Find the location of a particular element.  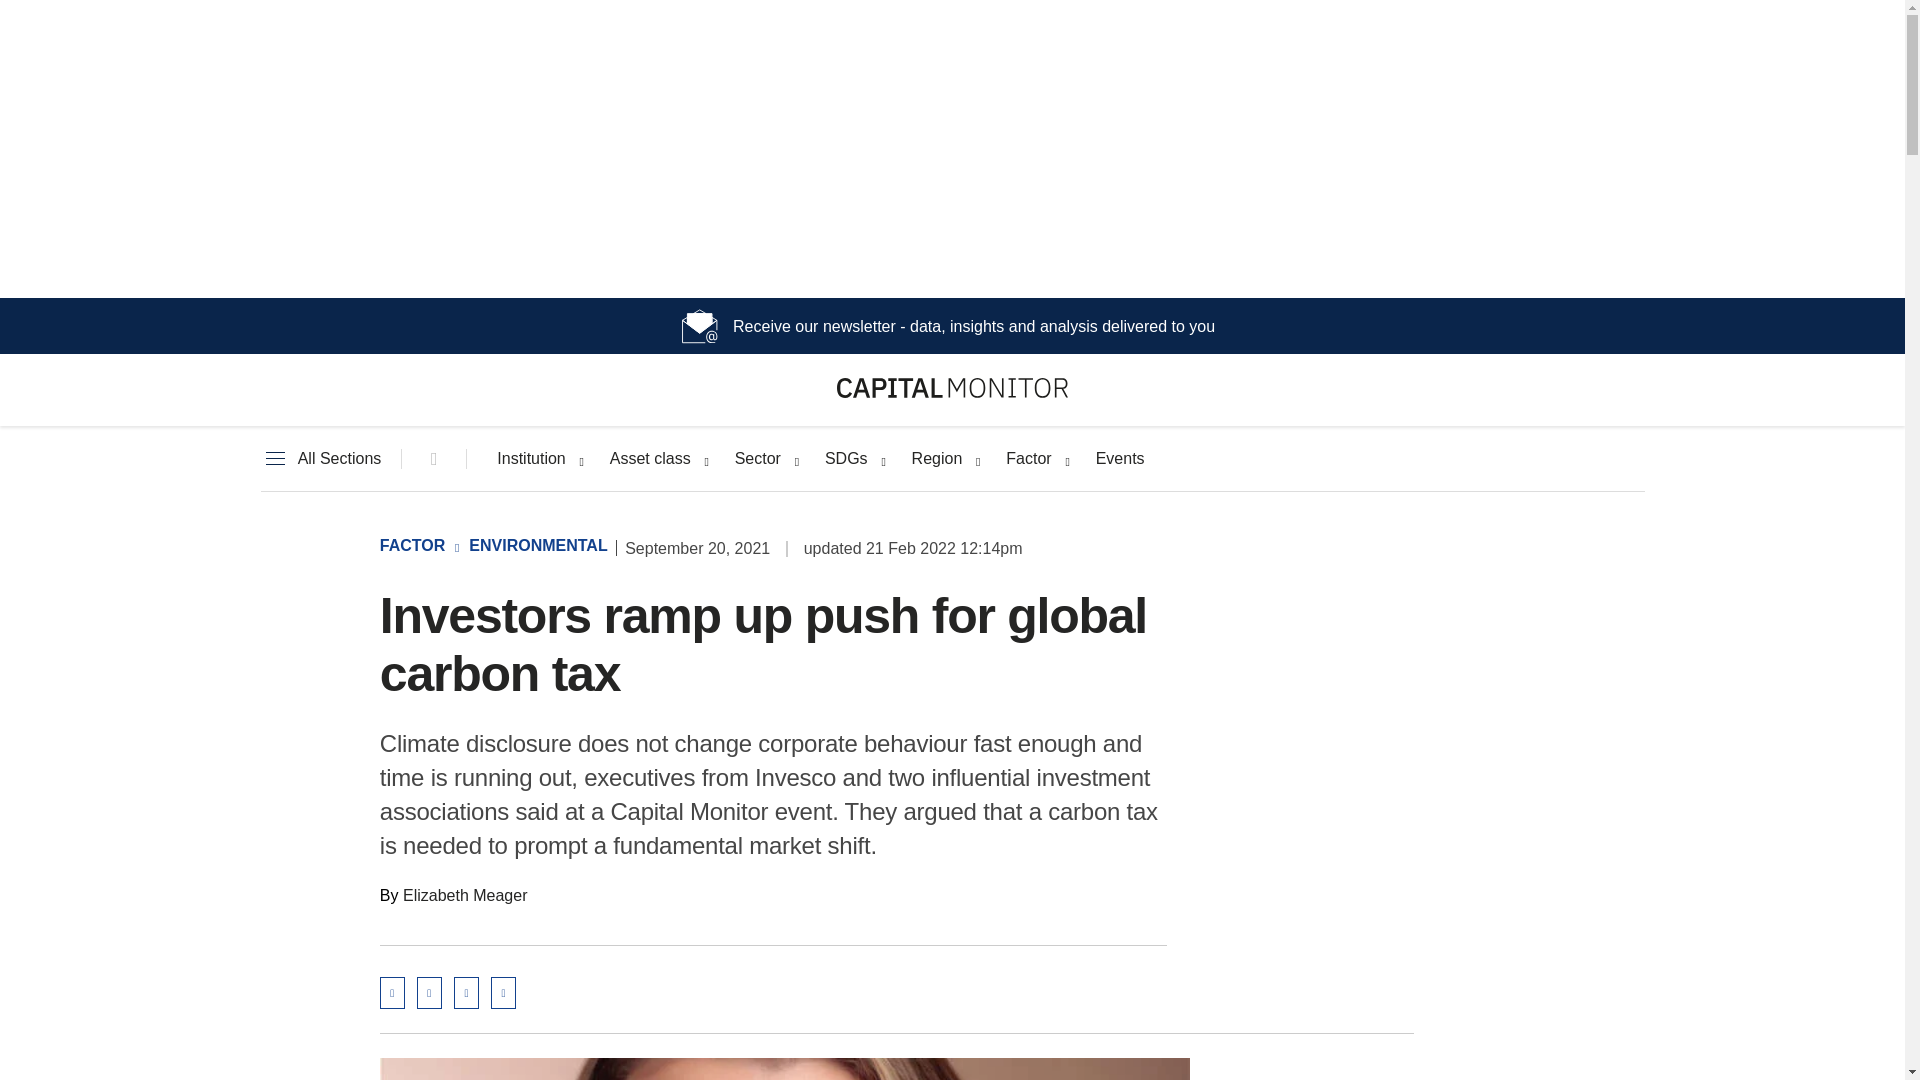

SDGs is located at coordinates (846, 458).